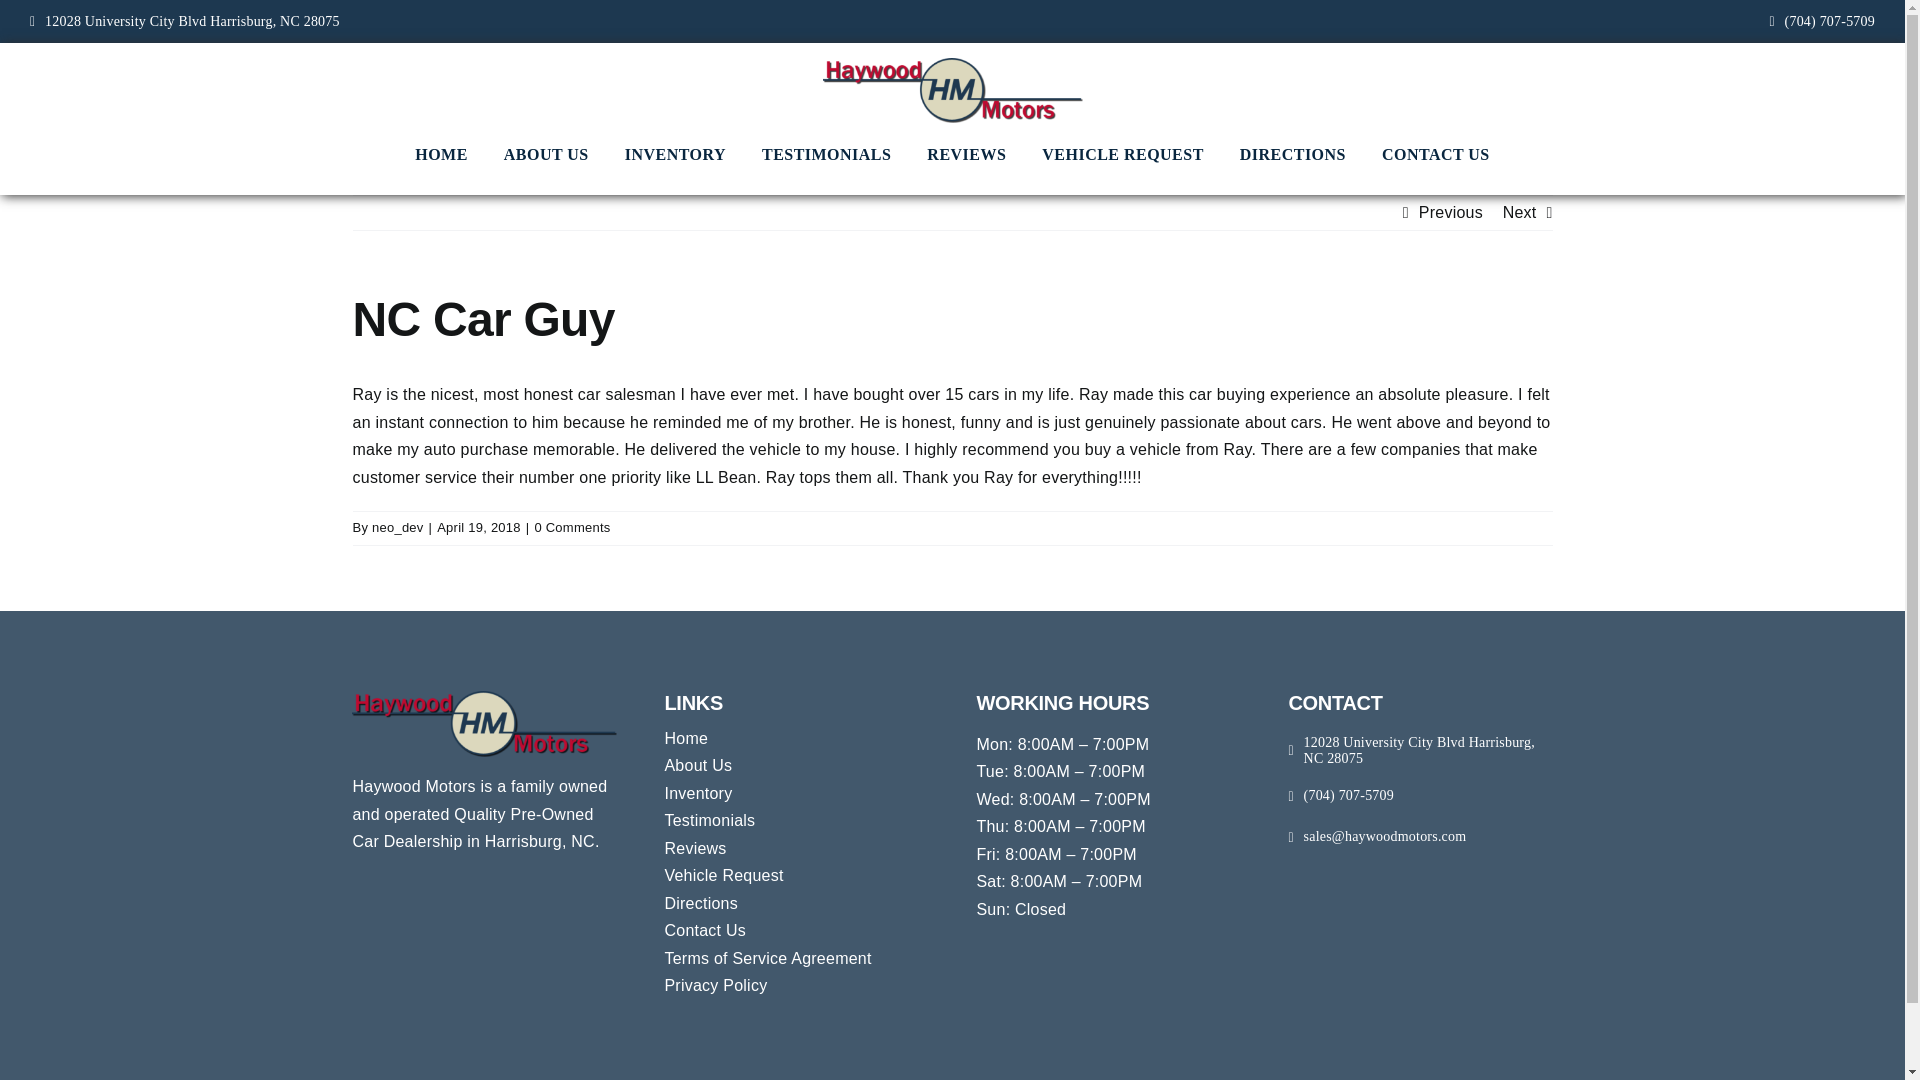  I want to click on 12028 University City Blvd Harrisburg, NC 28075, so click(184, 22).